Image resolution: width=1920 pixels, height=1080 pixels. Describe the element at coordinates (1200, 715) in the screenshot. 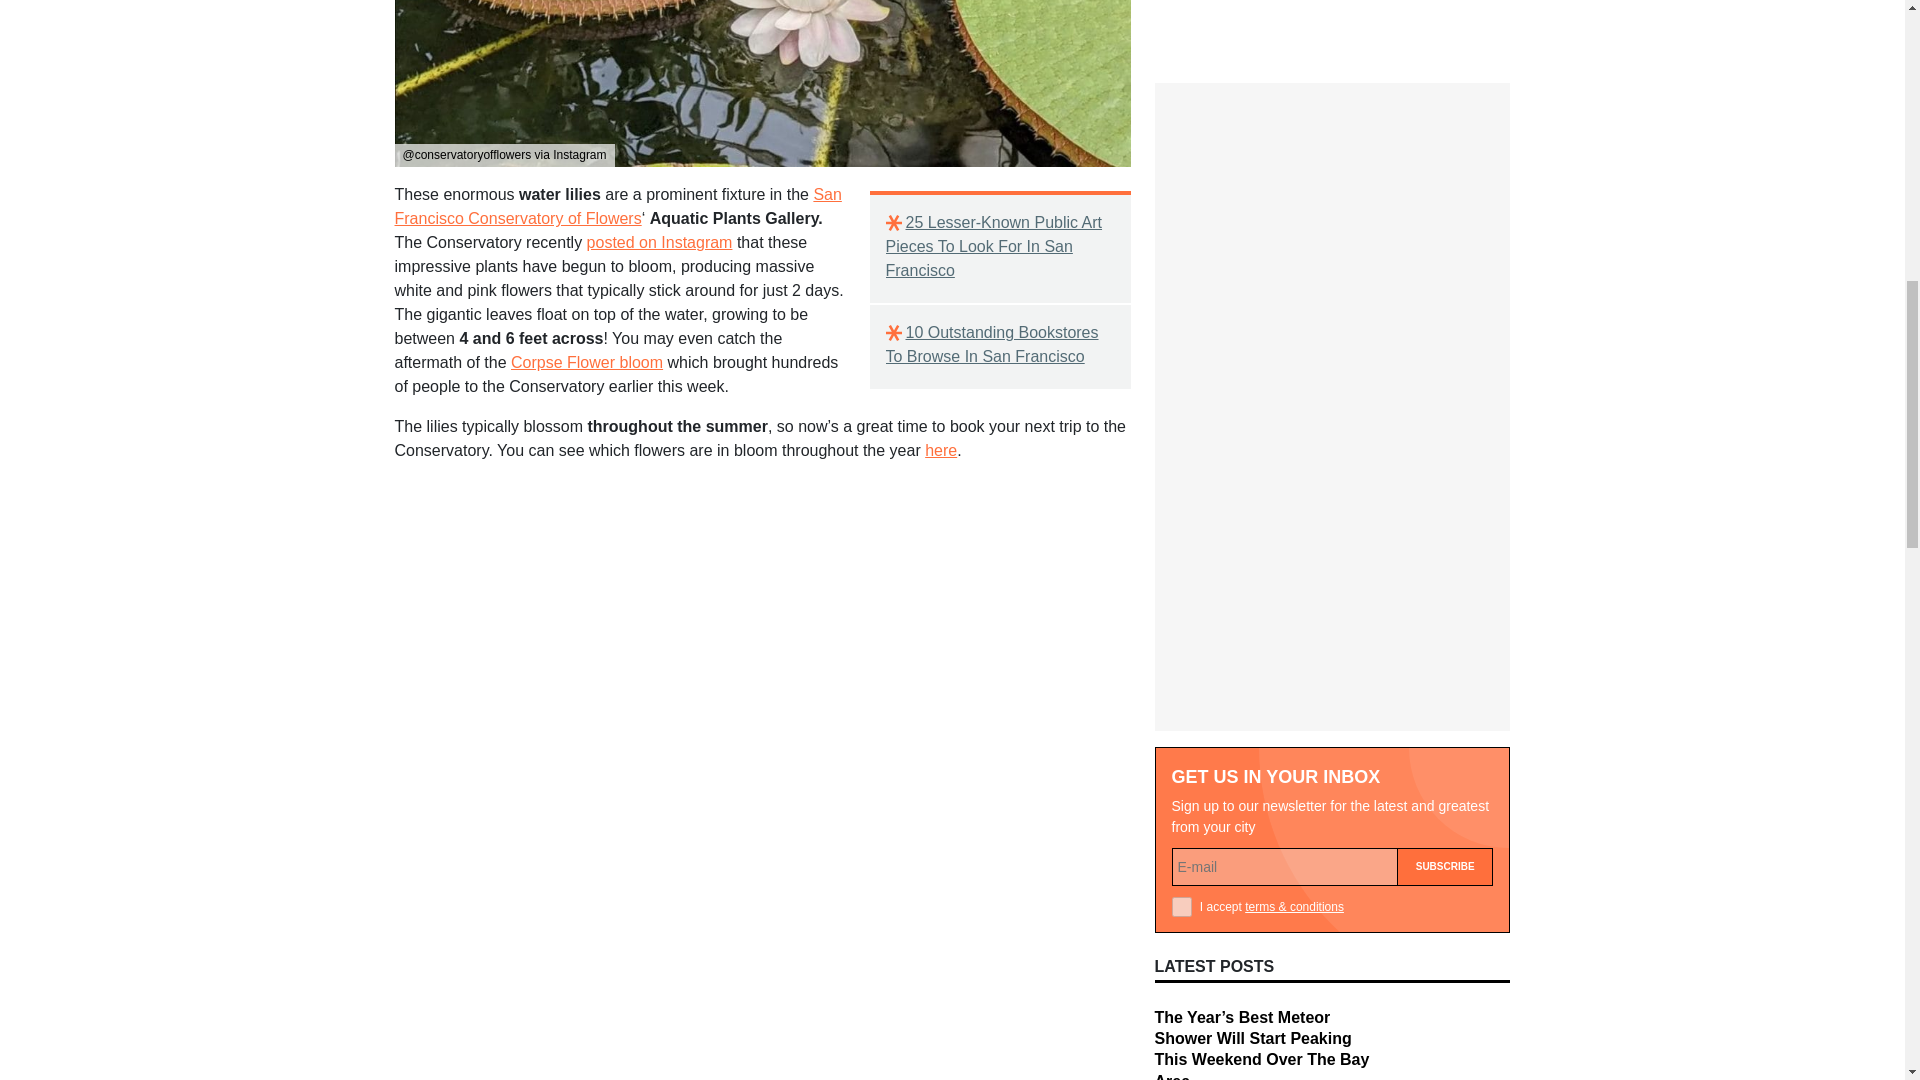

I see `AUGUST 8, 2024` at that location.